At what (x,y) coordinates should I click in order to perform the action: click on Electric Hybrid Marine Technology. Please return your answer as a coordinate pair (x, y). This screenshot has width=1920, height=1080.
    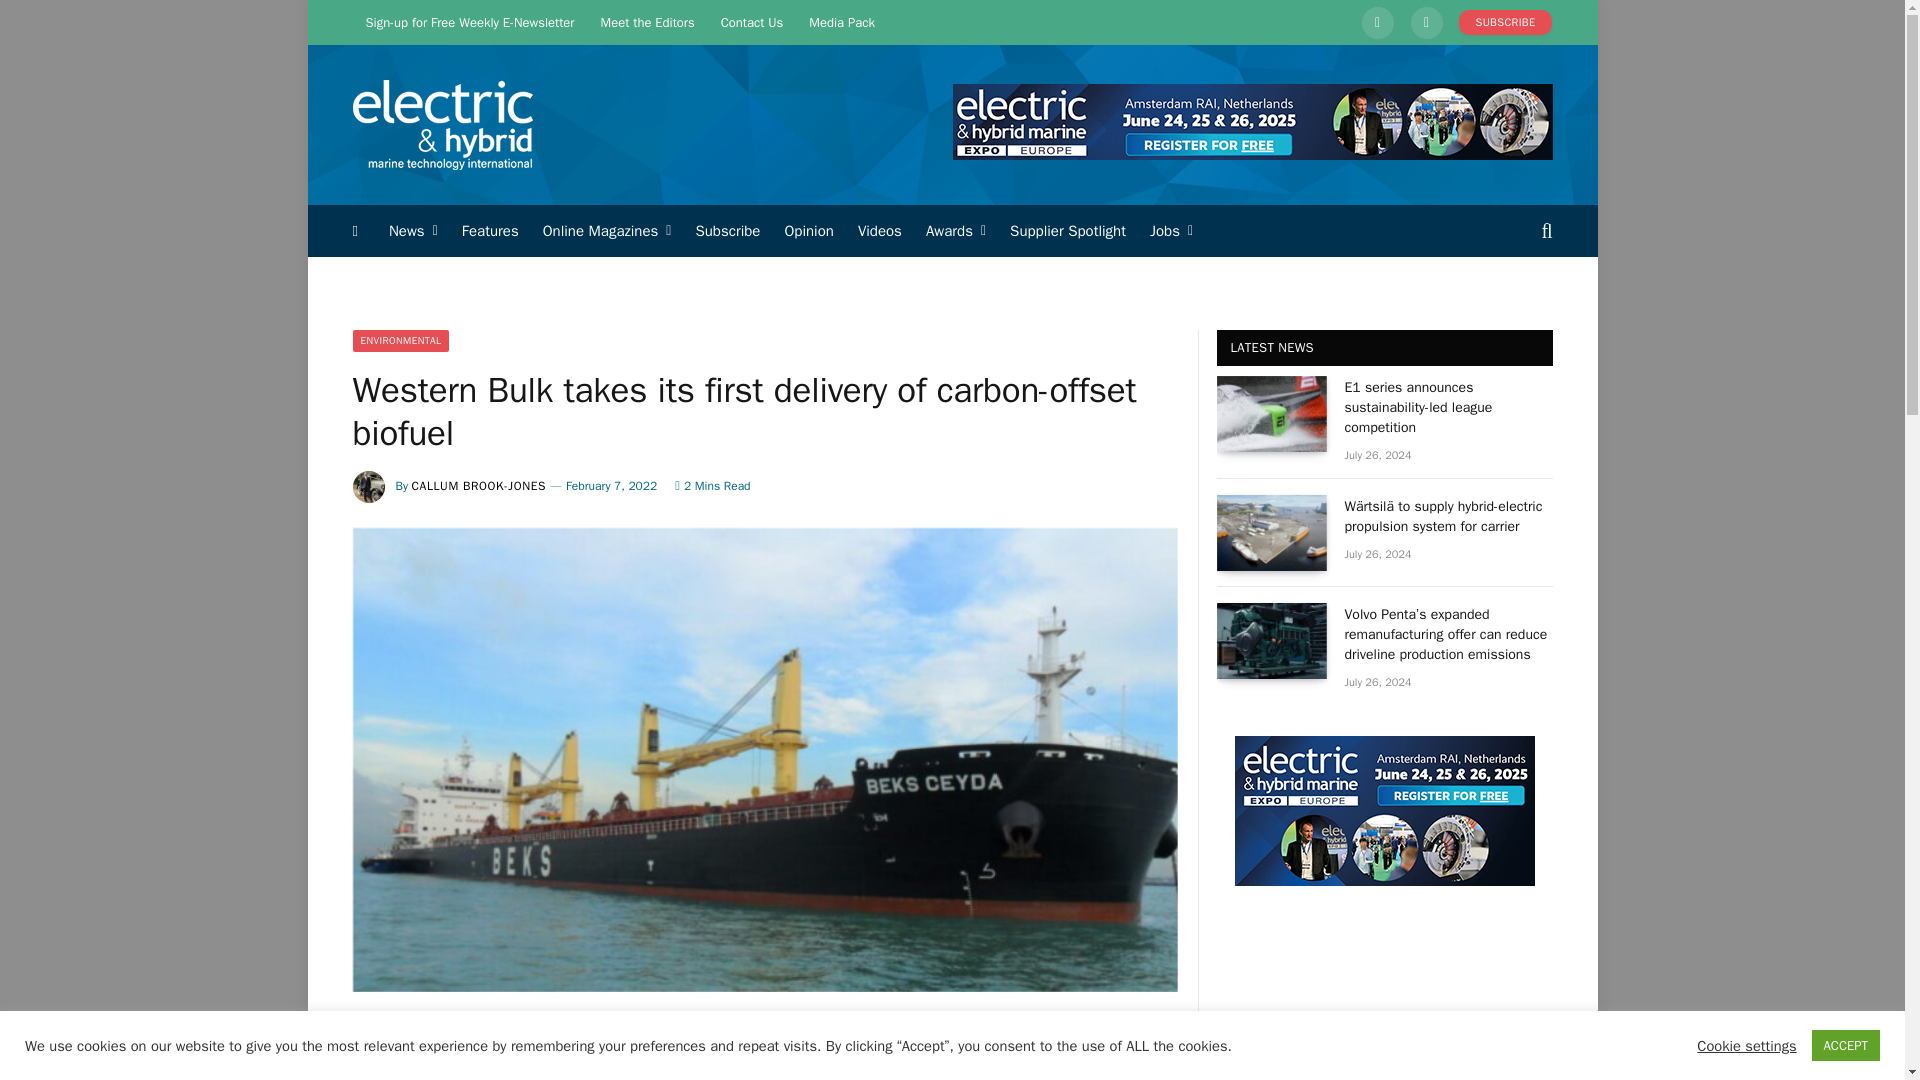
    Looking at the image, I should click on (441, 125).